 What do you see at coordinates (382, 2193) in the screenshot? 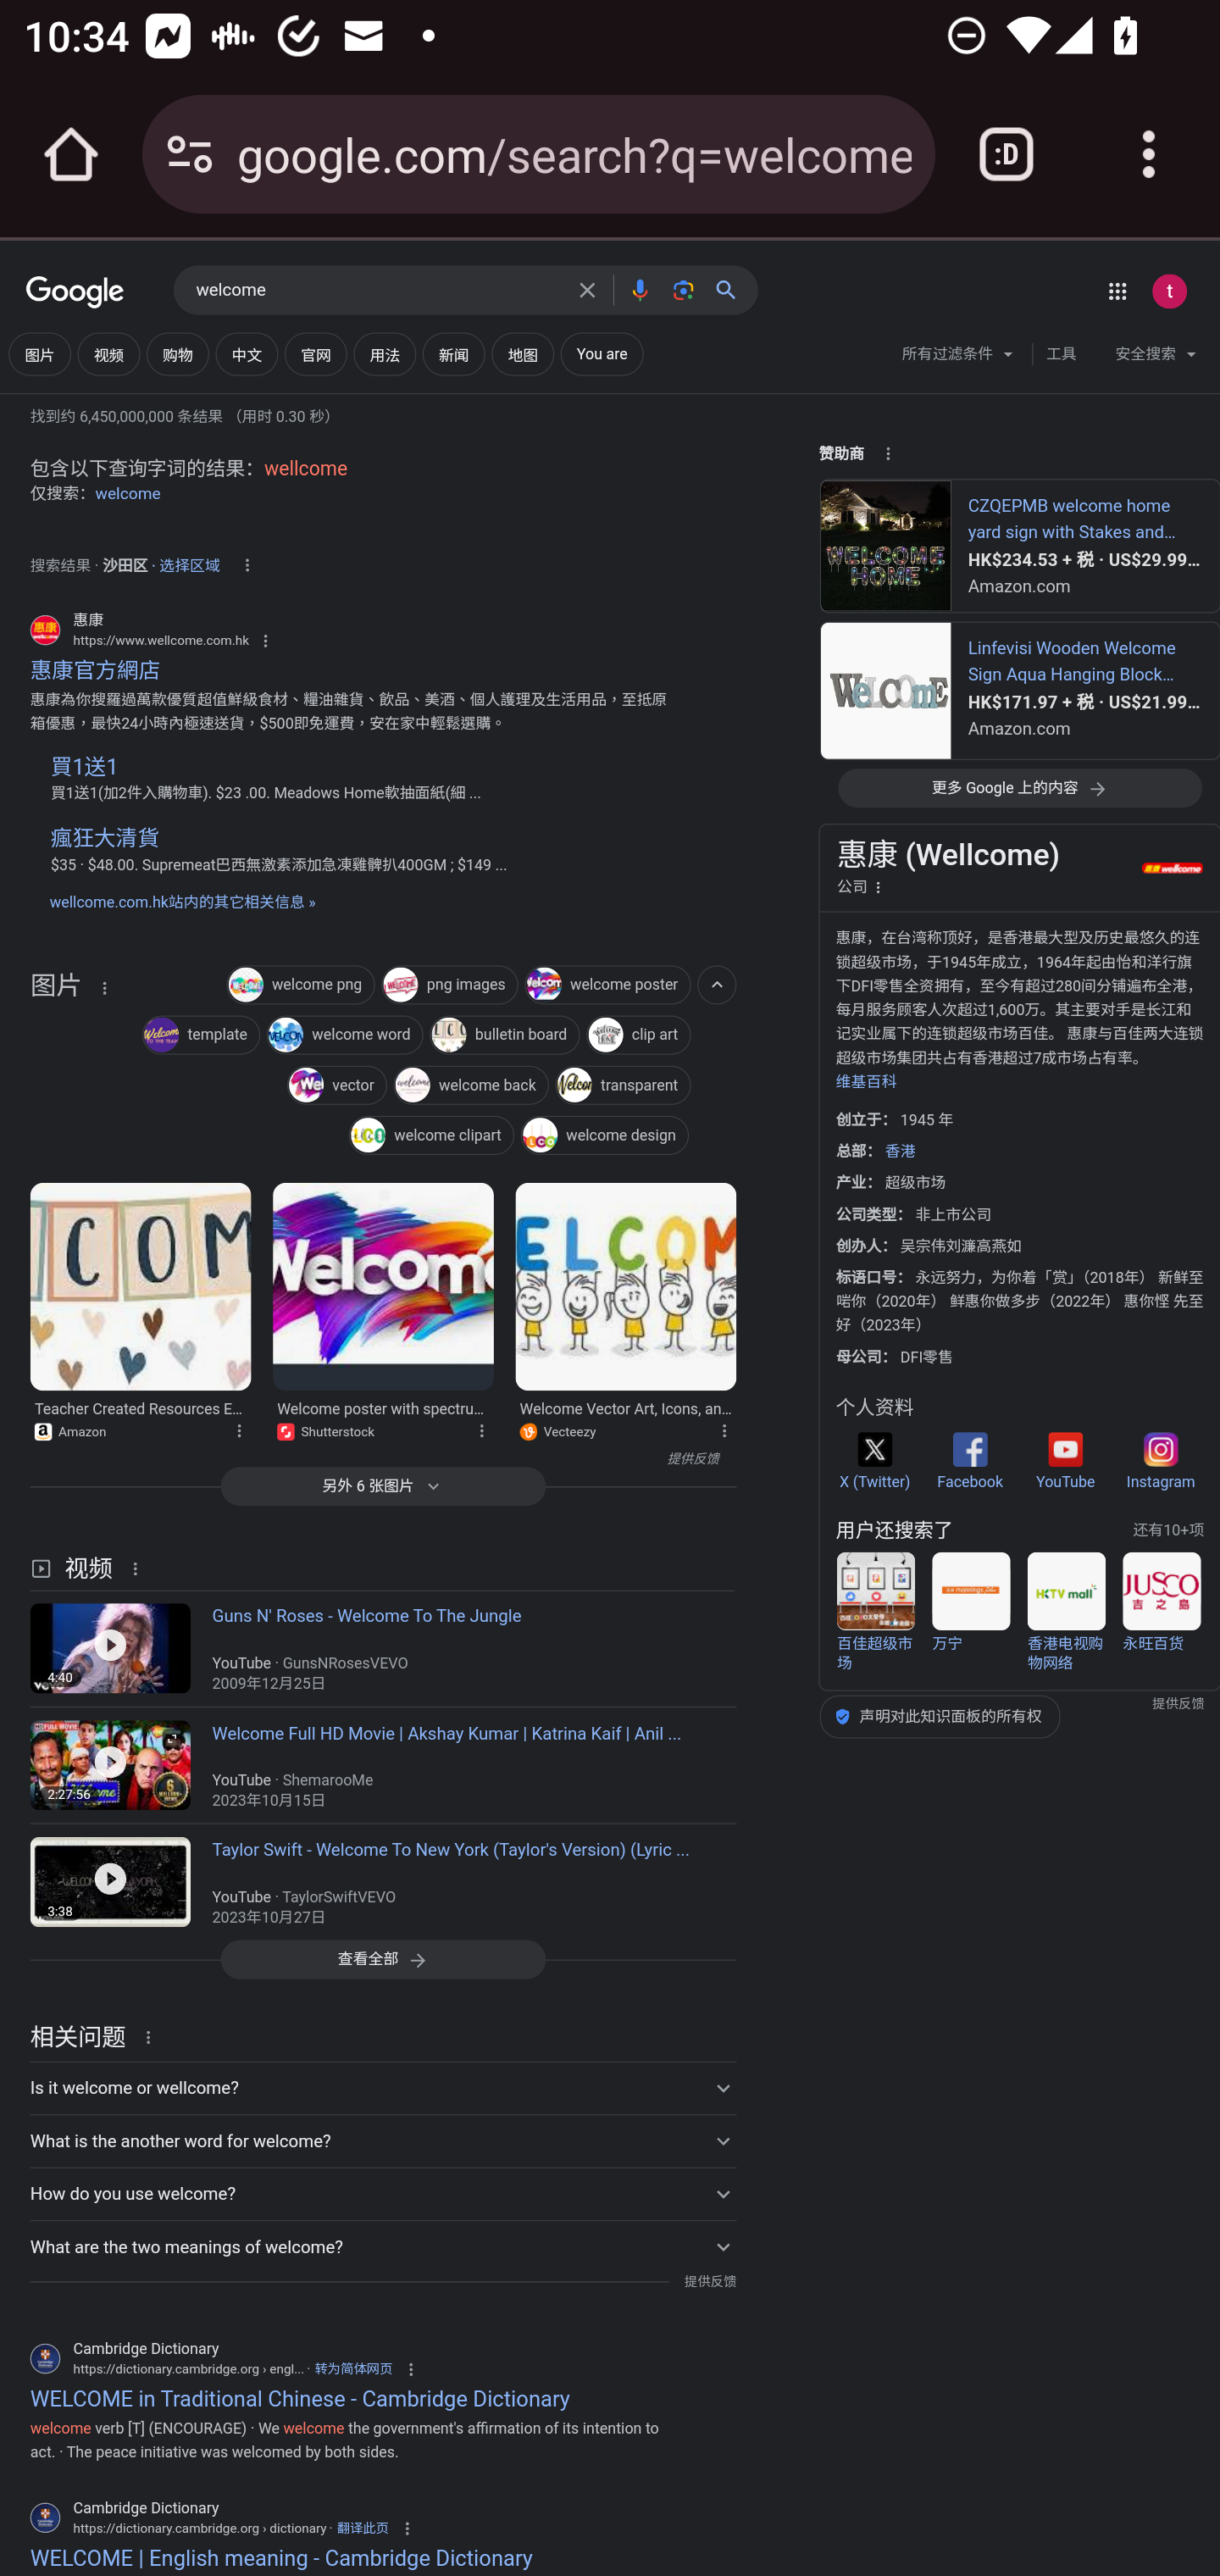
I see `How do you use welcome?` at bounding box center [382, 2193].